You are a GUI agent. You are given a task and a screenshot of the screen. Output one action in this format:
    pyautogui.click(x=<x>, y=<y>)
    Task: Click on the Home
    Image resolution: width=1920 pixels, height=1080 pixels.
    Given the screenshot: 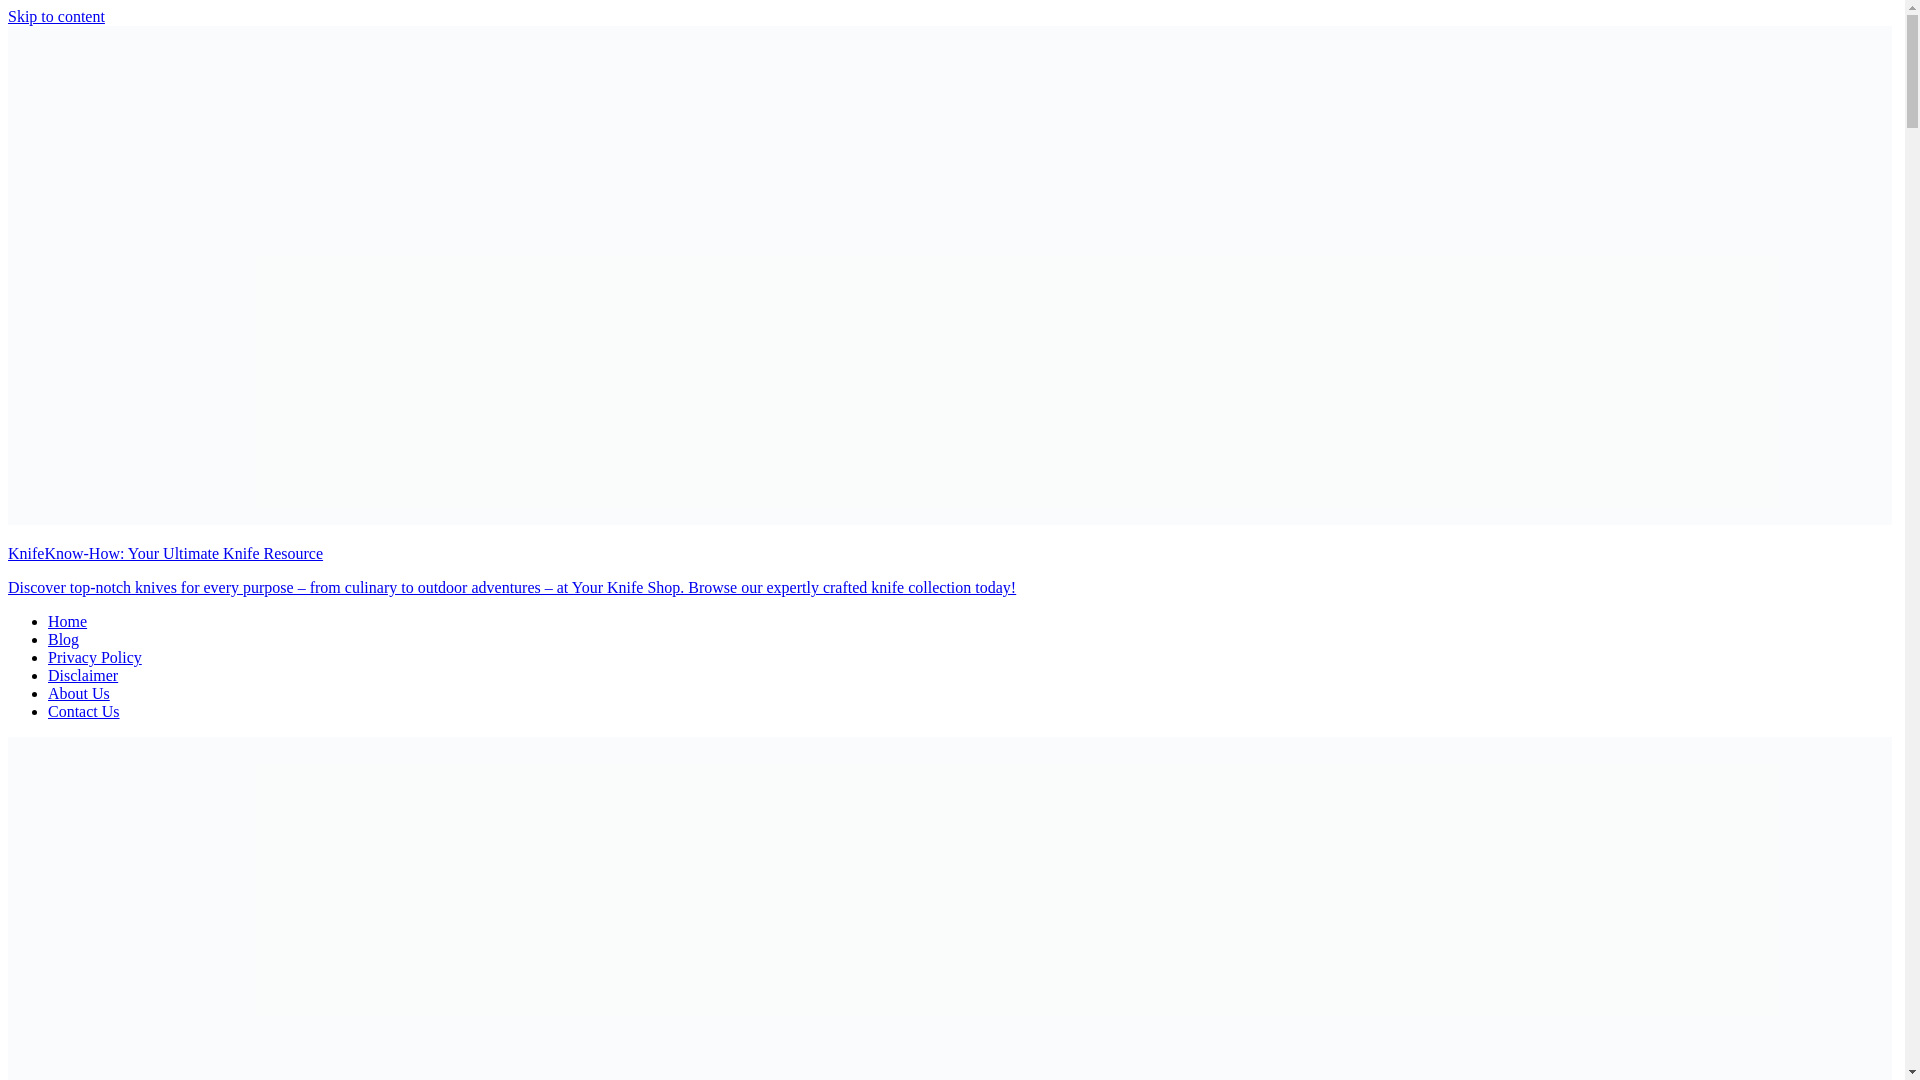 What is the action you would take?
    pyautogui.click(x=67, y=621)
    